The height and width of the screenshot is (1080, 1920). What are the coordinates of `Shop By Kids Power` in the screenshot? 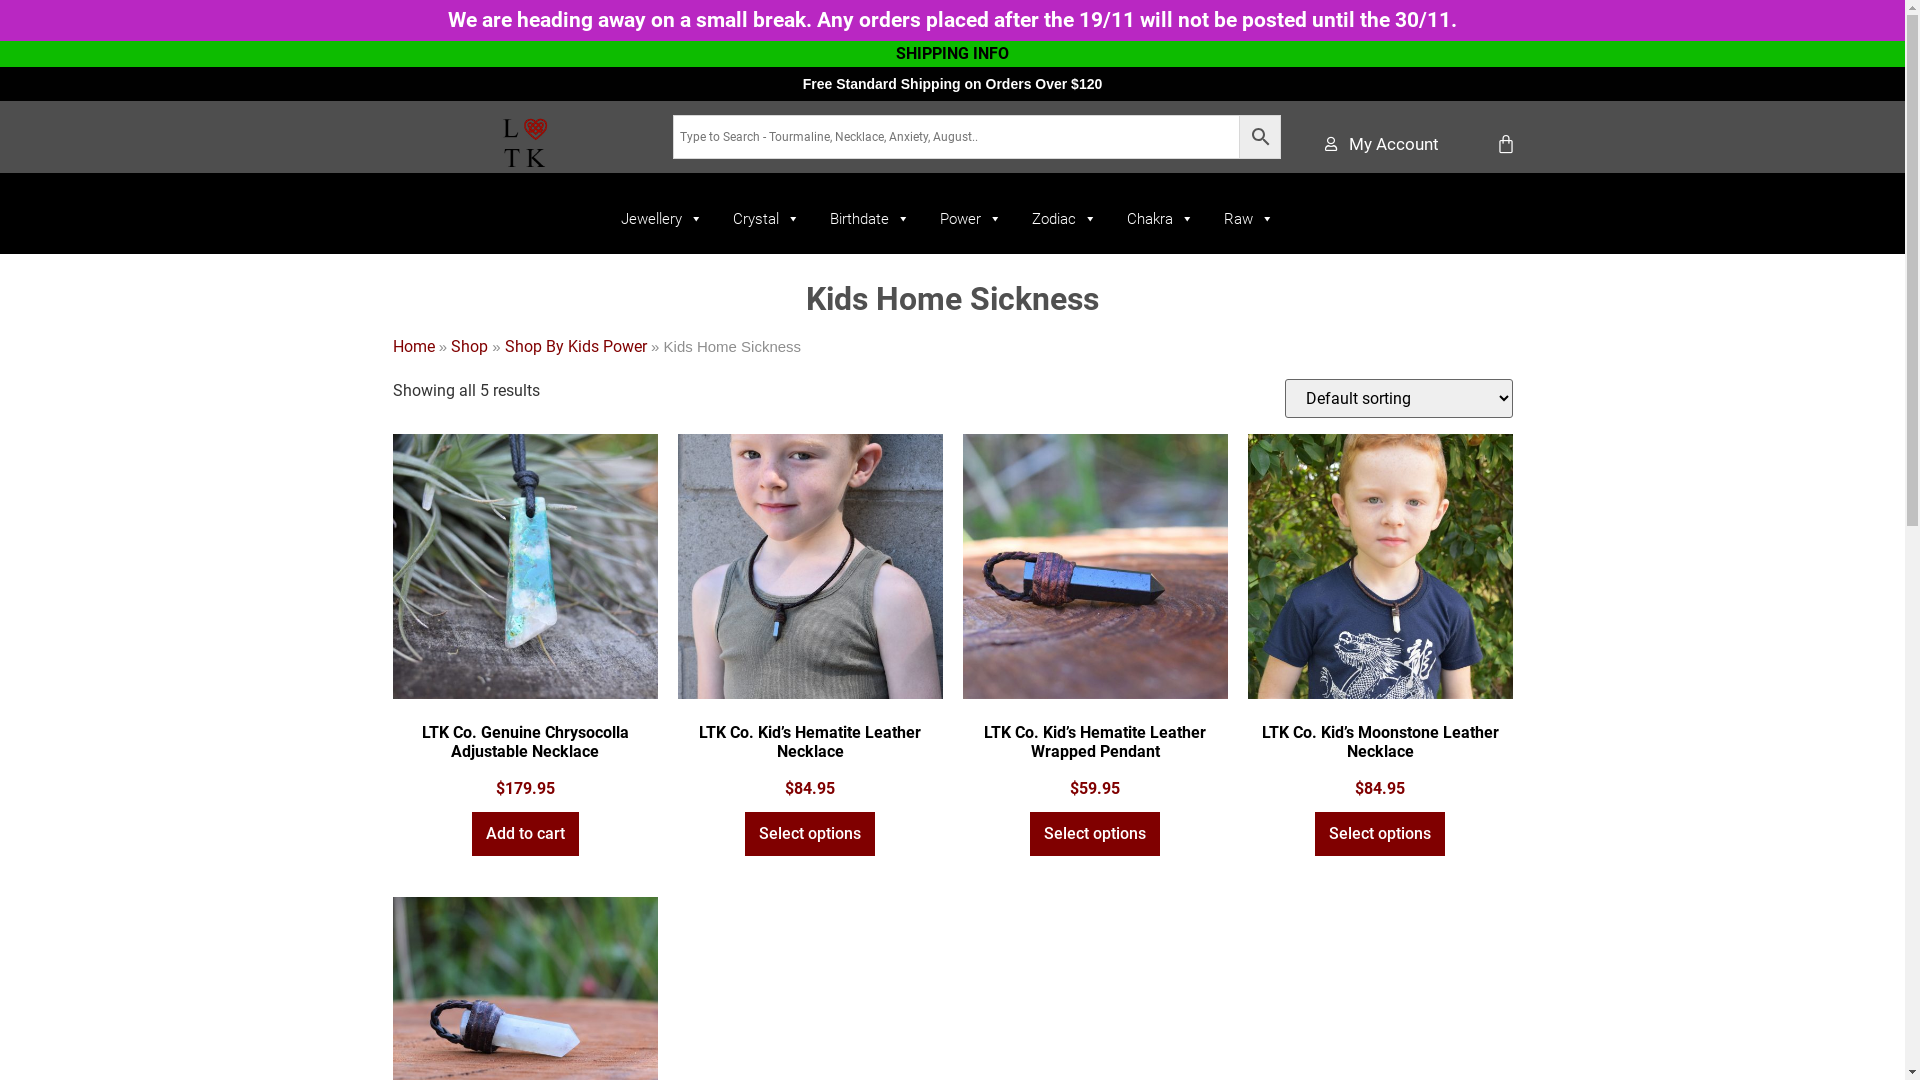 It's located at (576, 346).